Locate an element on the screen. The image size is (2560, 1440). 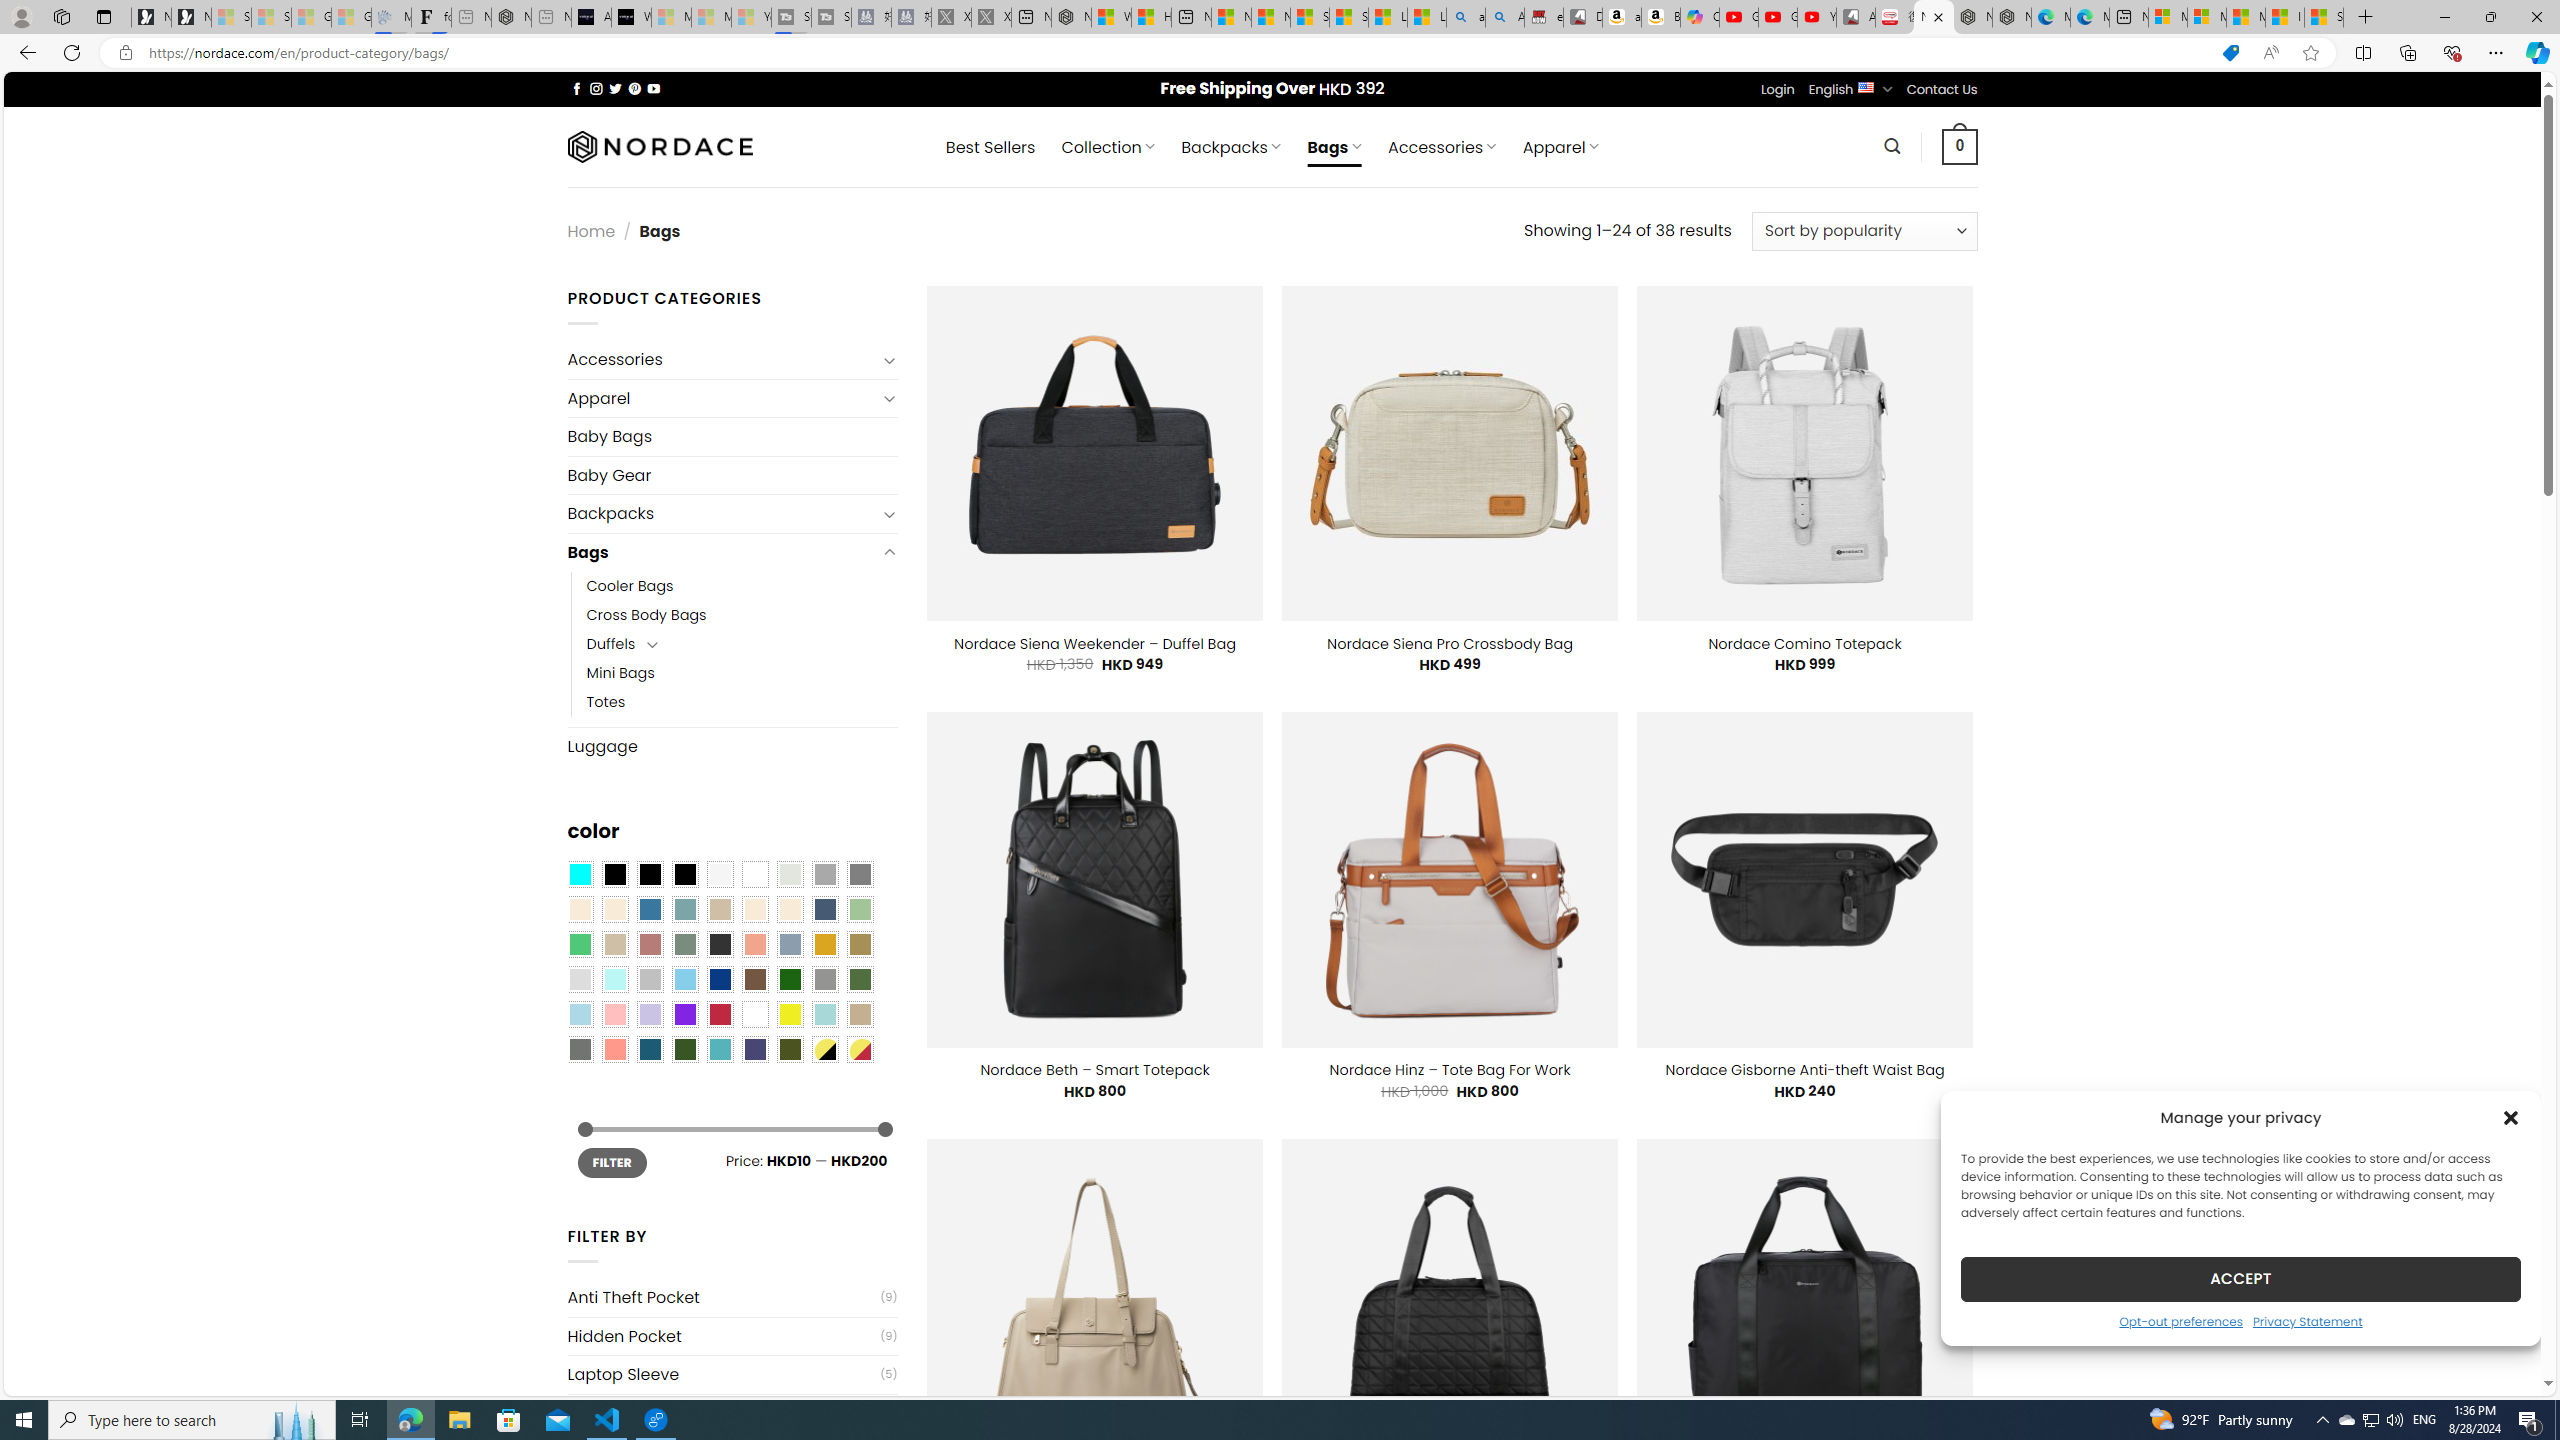
Navy Blue is located at coordinates (719, 980).